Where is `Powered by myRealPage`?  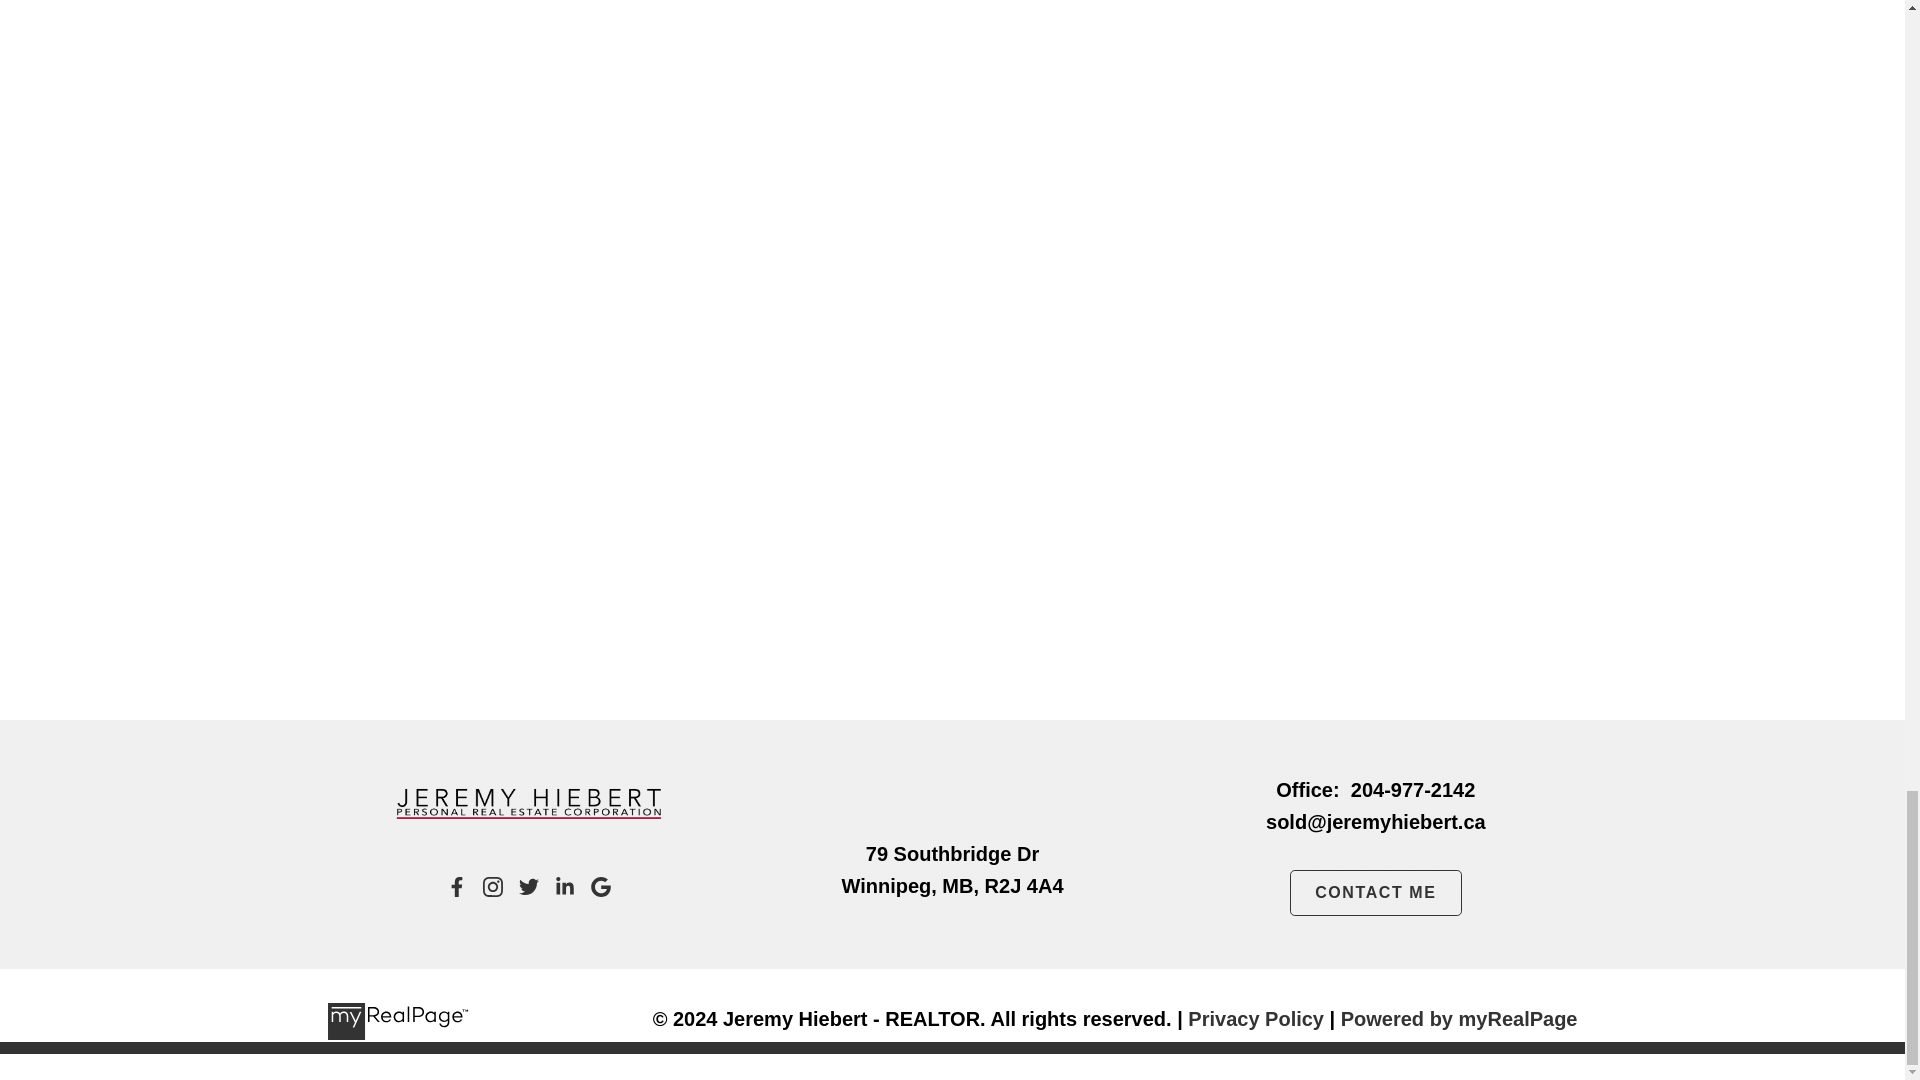 Powered by myRealPage is located at coordinates (1459, 1018).